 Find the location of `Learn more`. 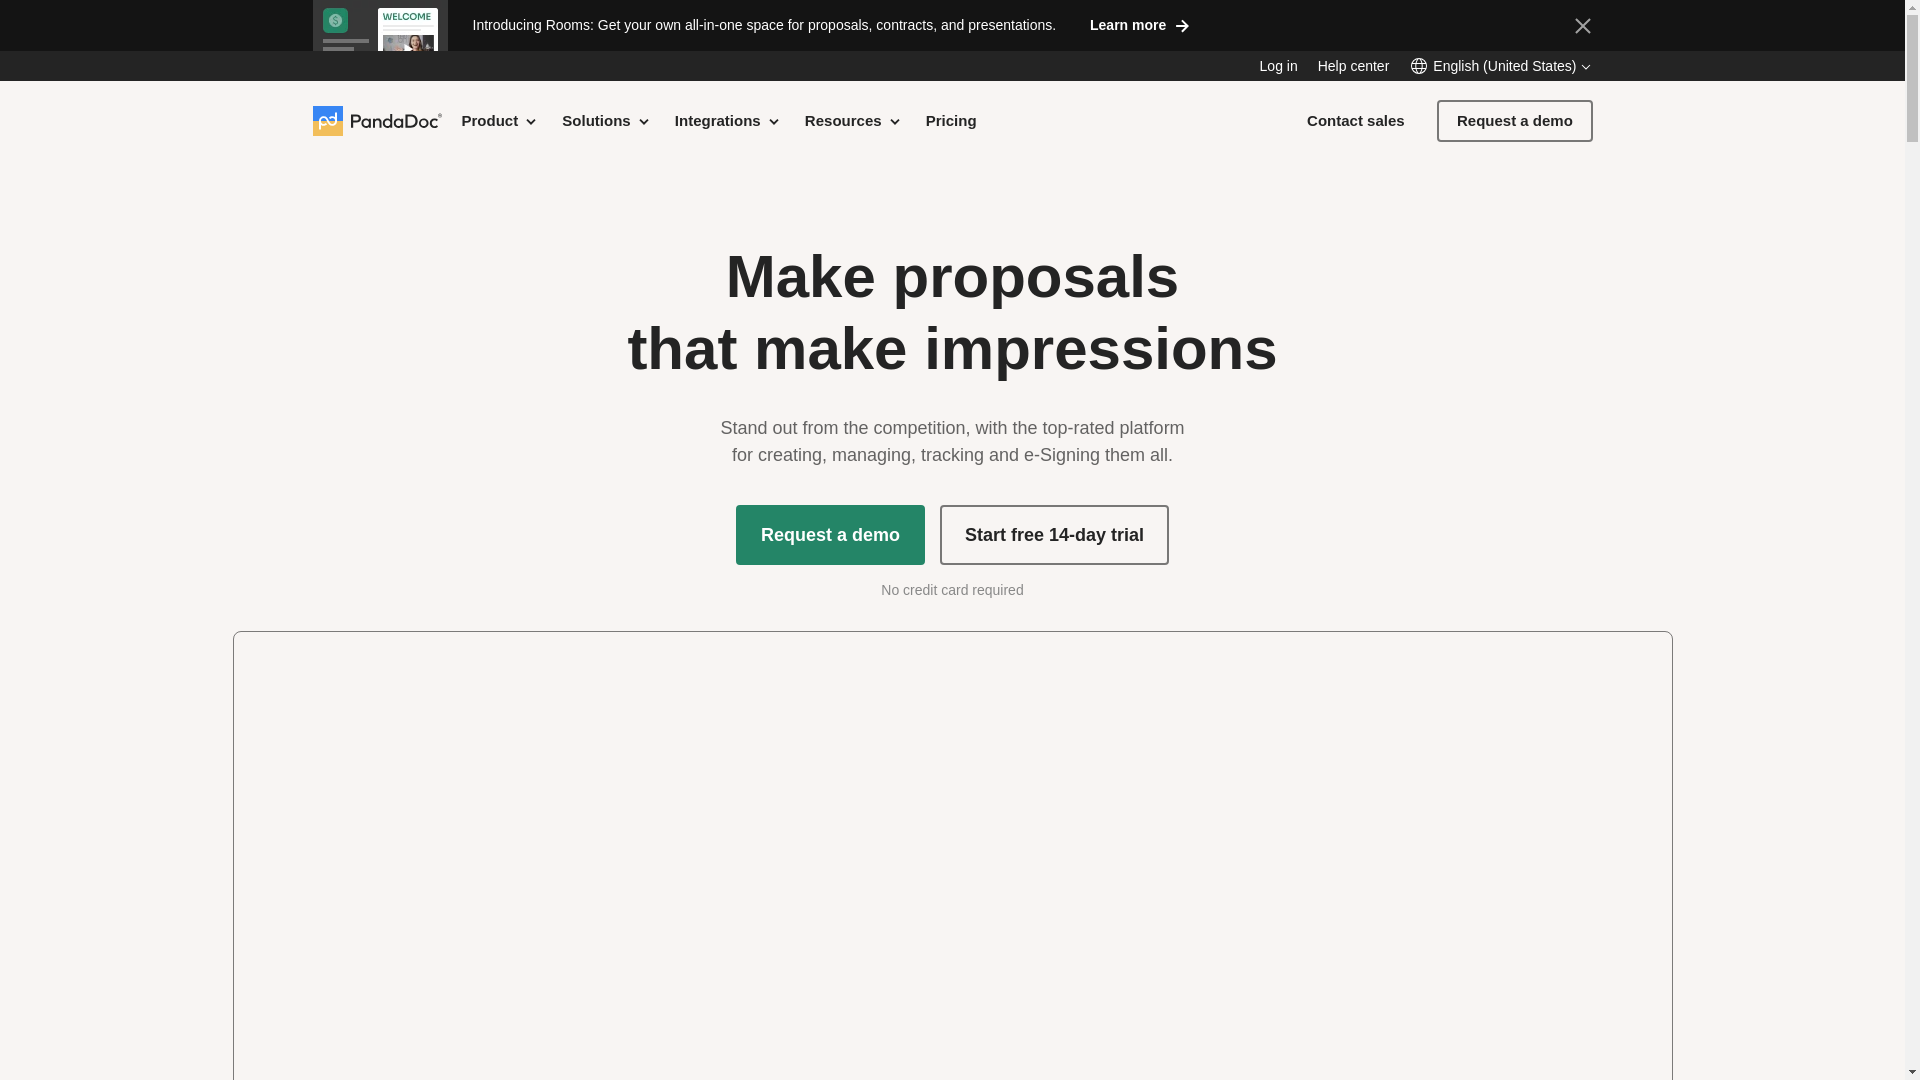

Learn more is located at coordinates (1138, 24).